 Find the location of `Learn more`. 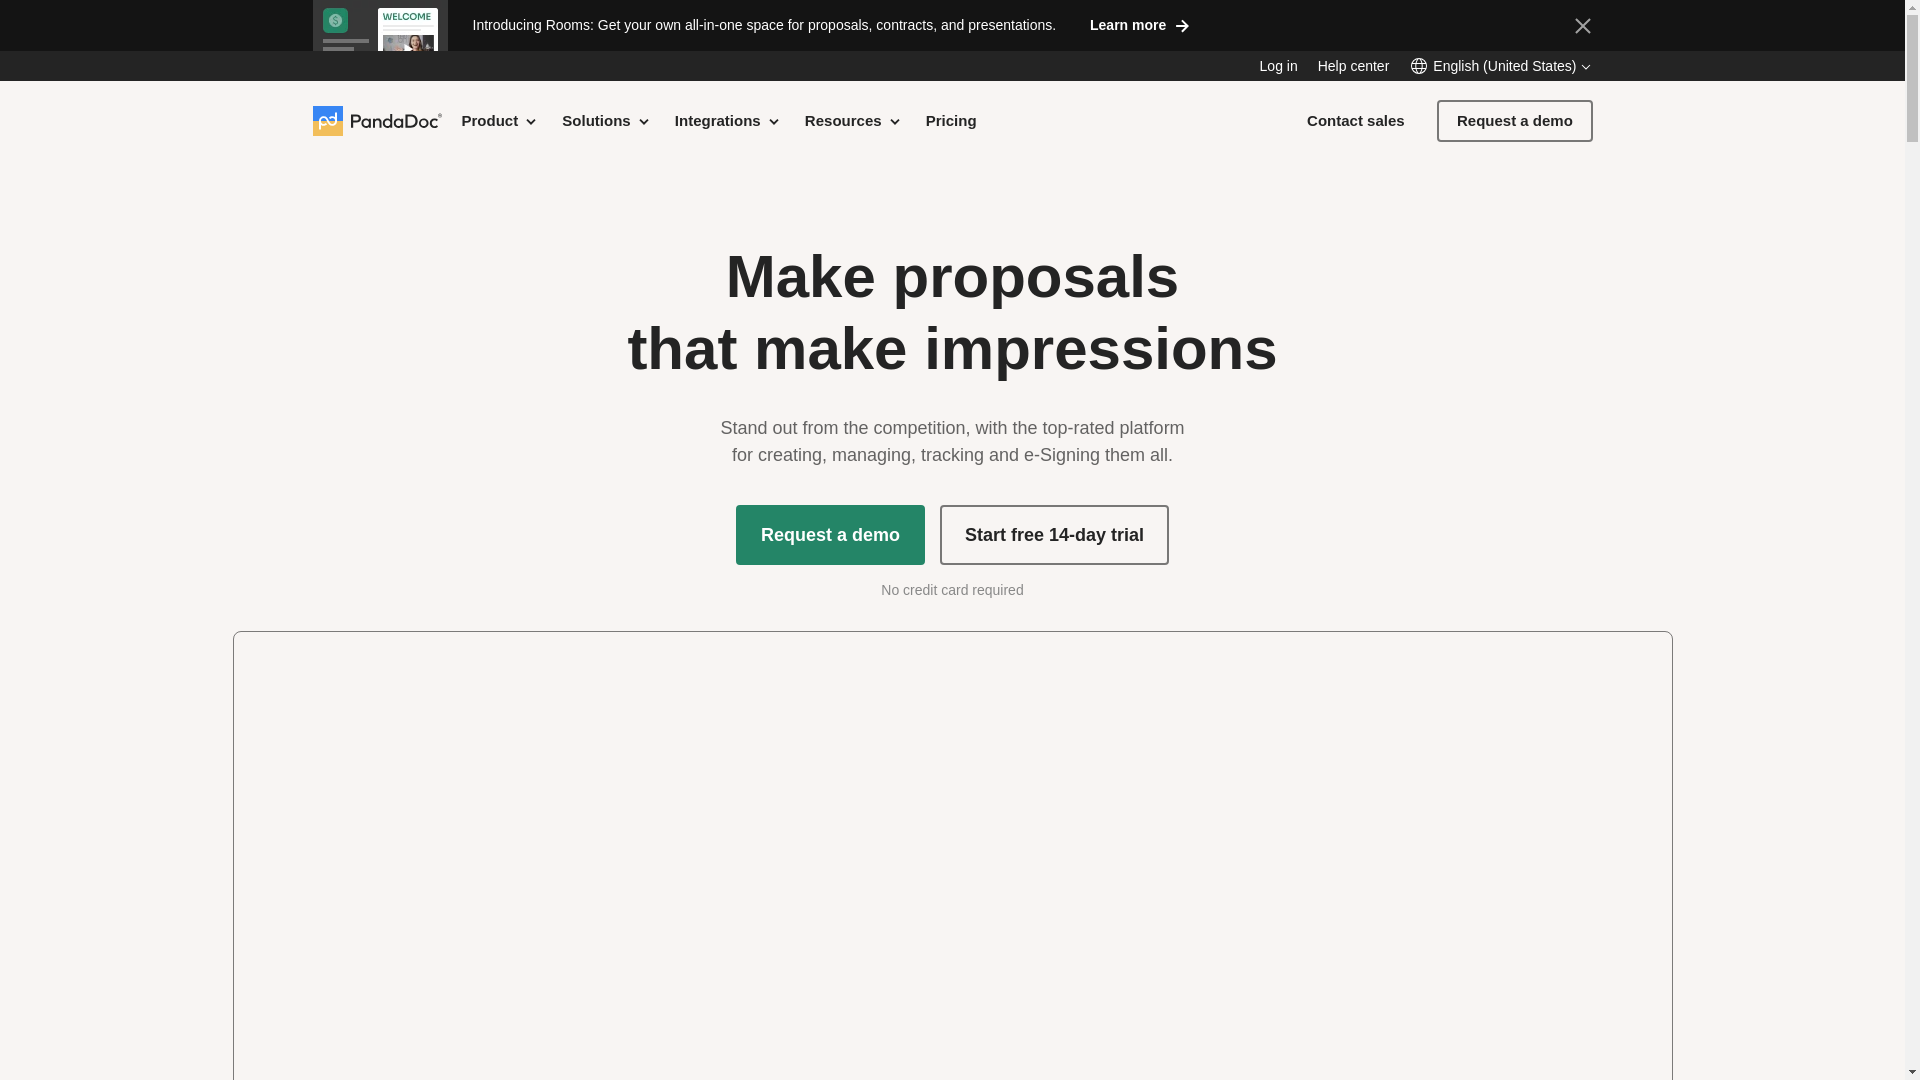

Learn more is located at coordinates (1138, 24).